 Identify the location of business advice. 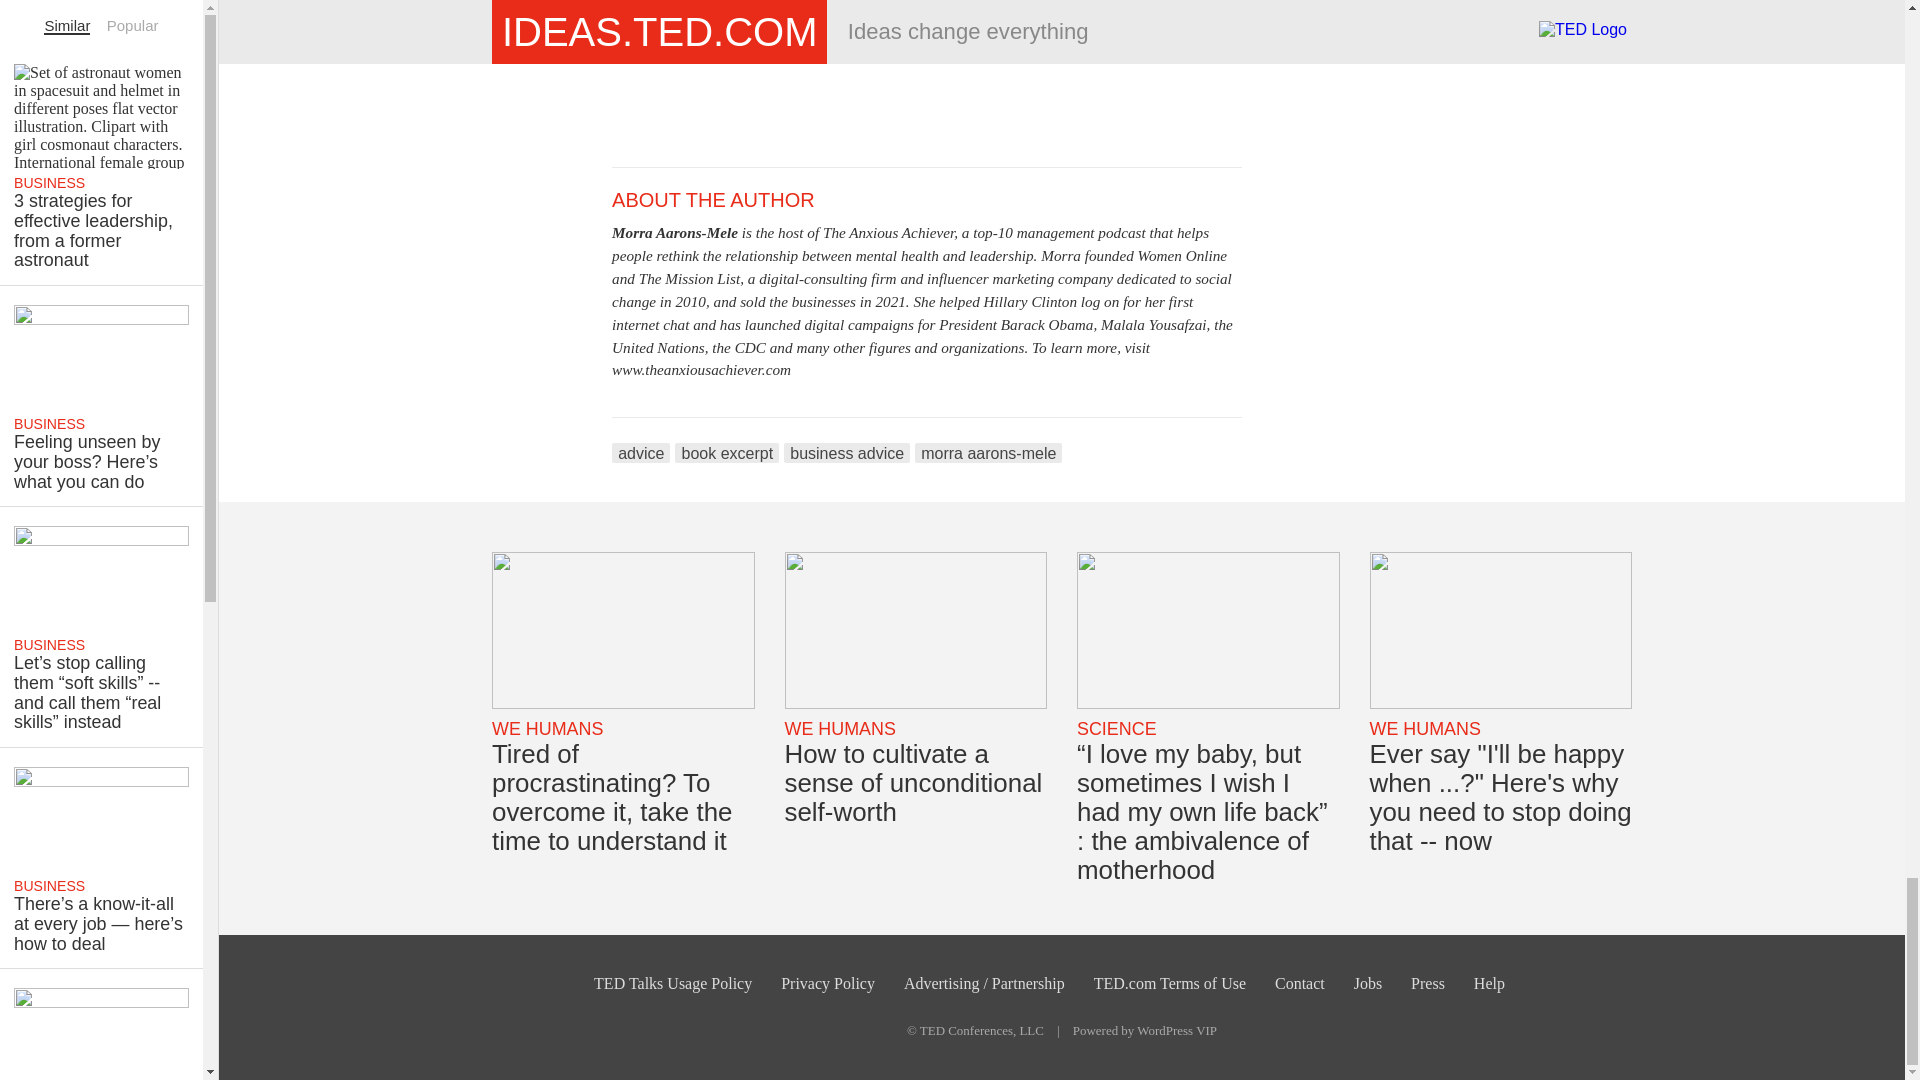
(846, 452).